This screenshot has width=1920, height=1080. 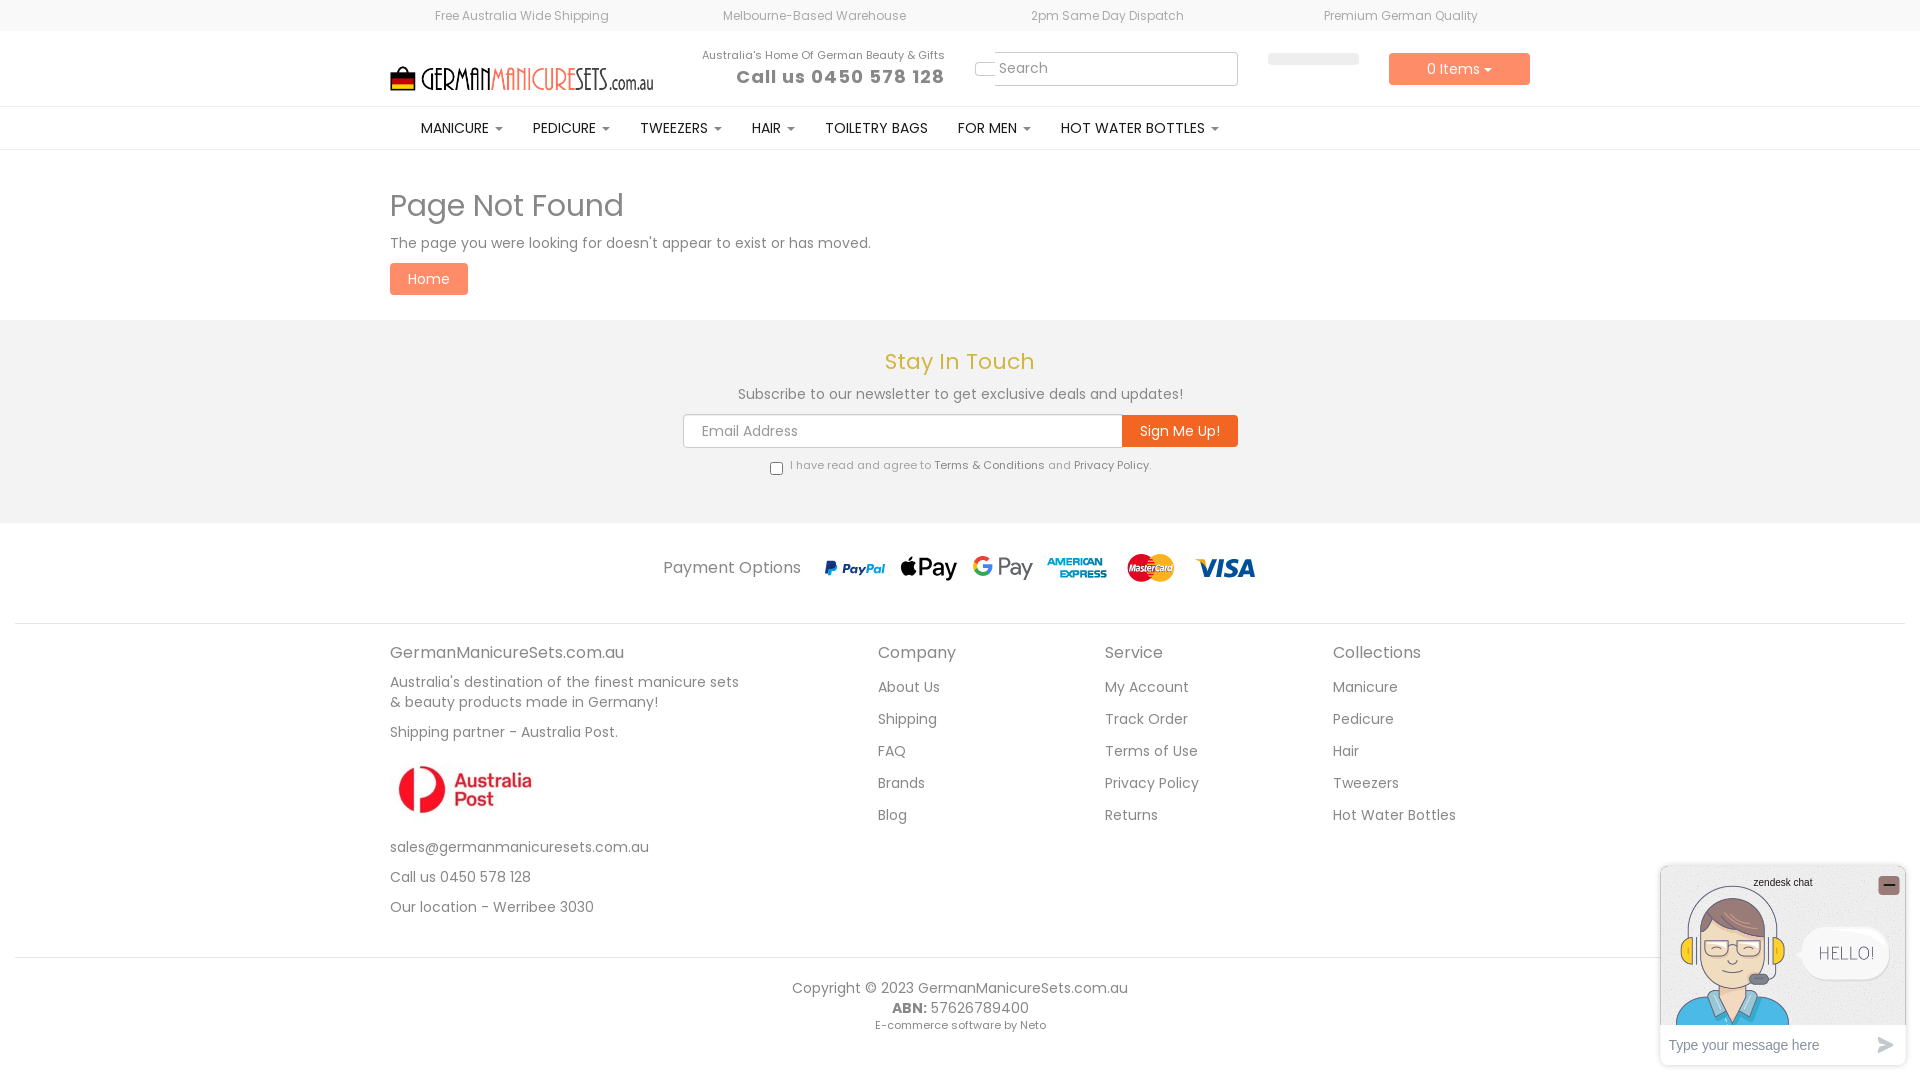 I want to click on MANICURE, so click(x=462, y=128).